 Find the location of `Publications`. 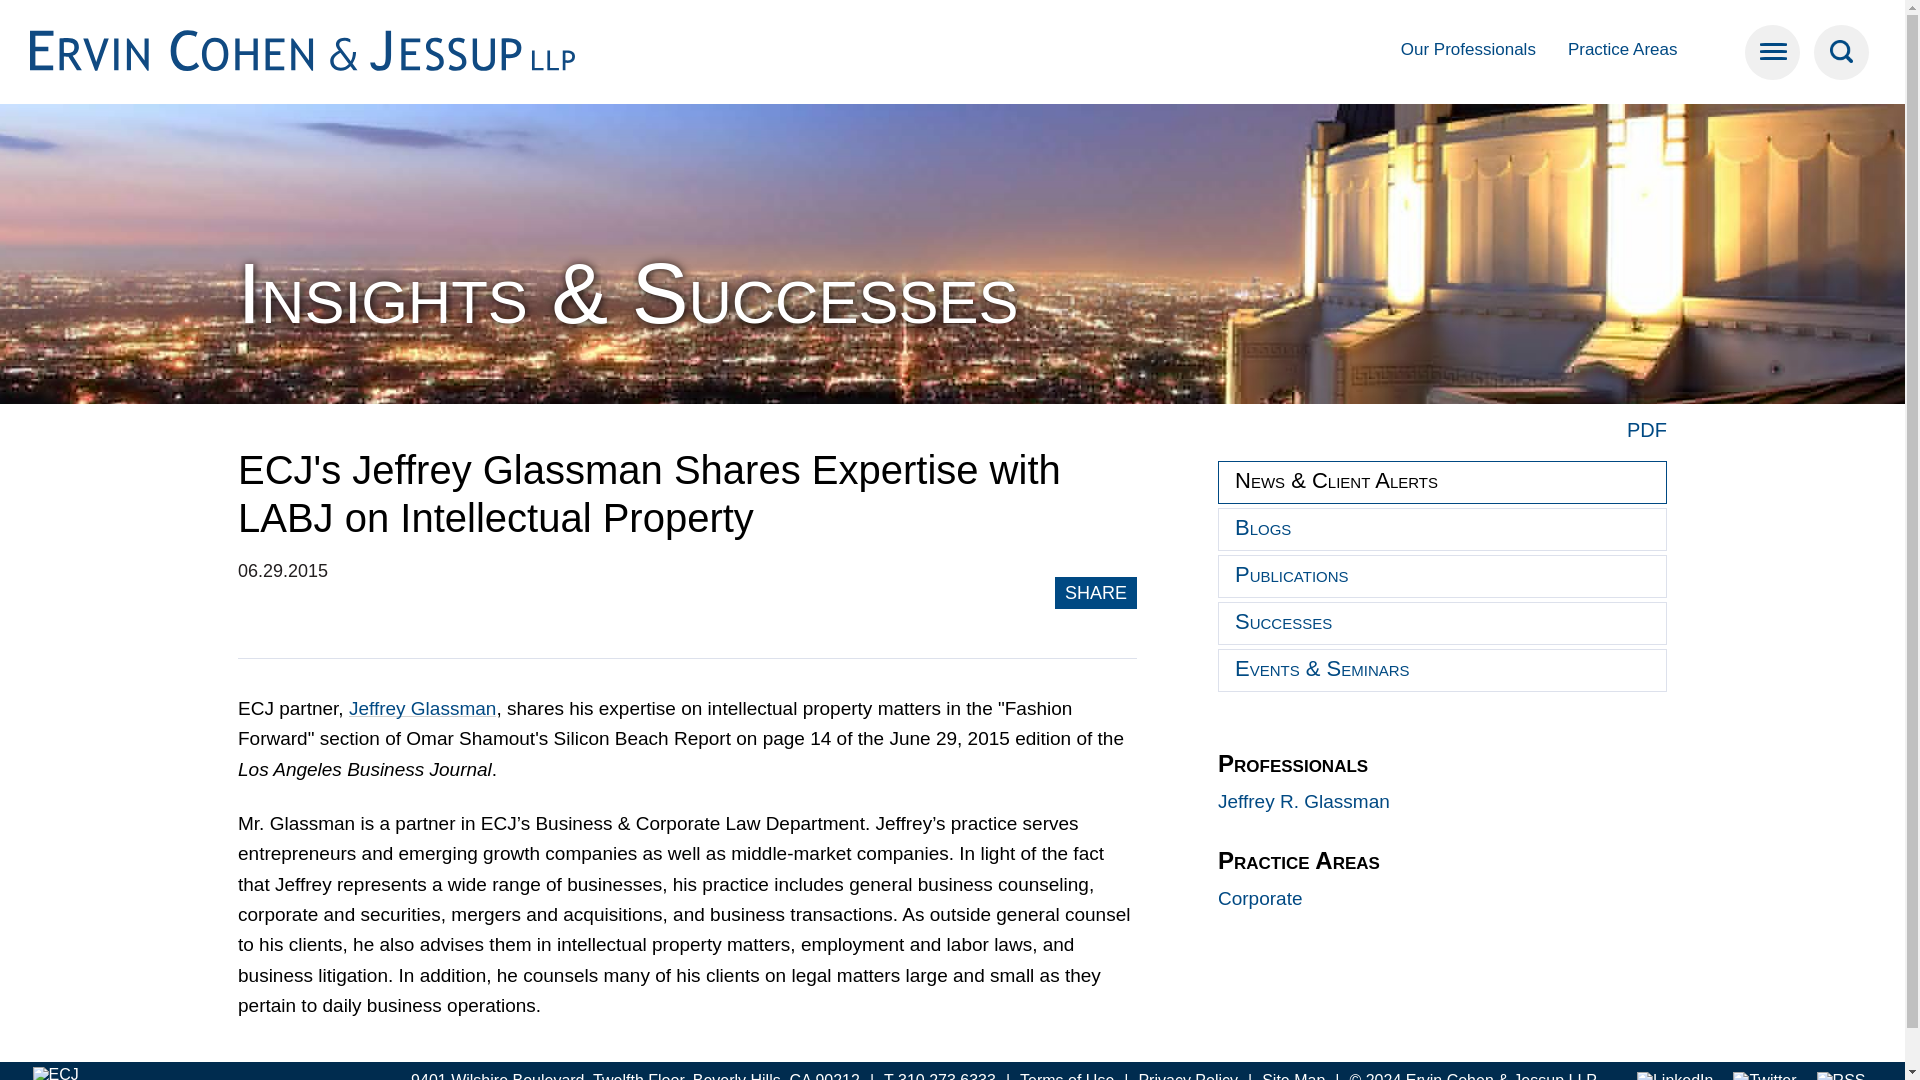

Publications is located at coordinates (1442, 576).